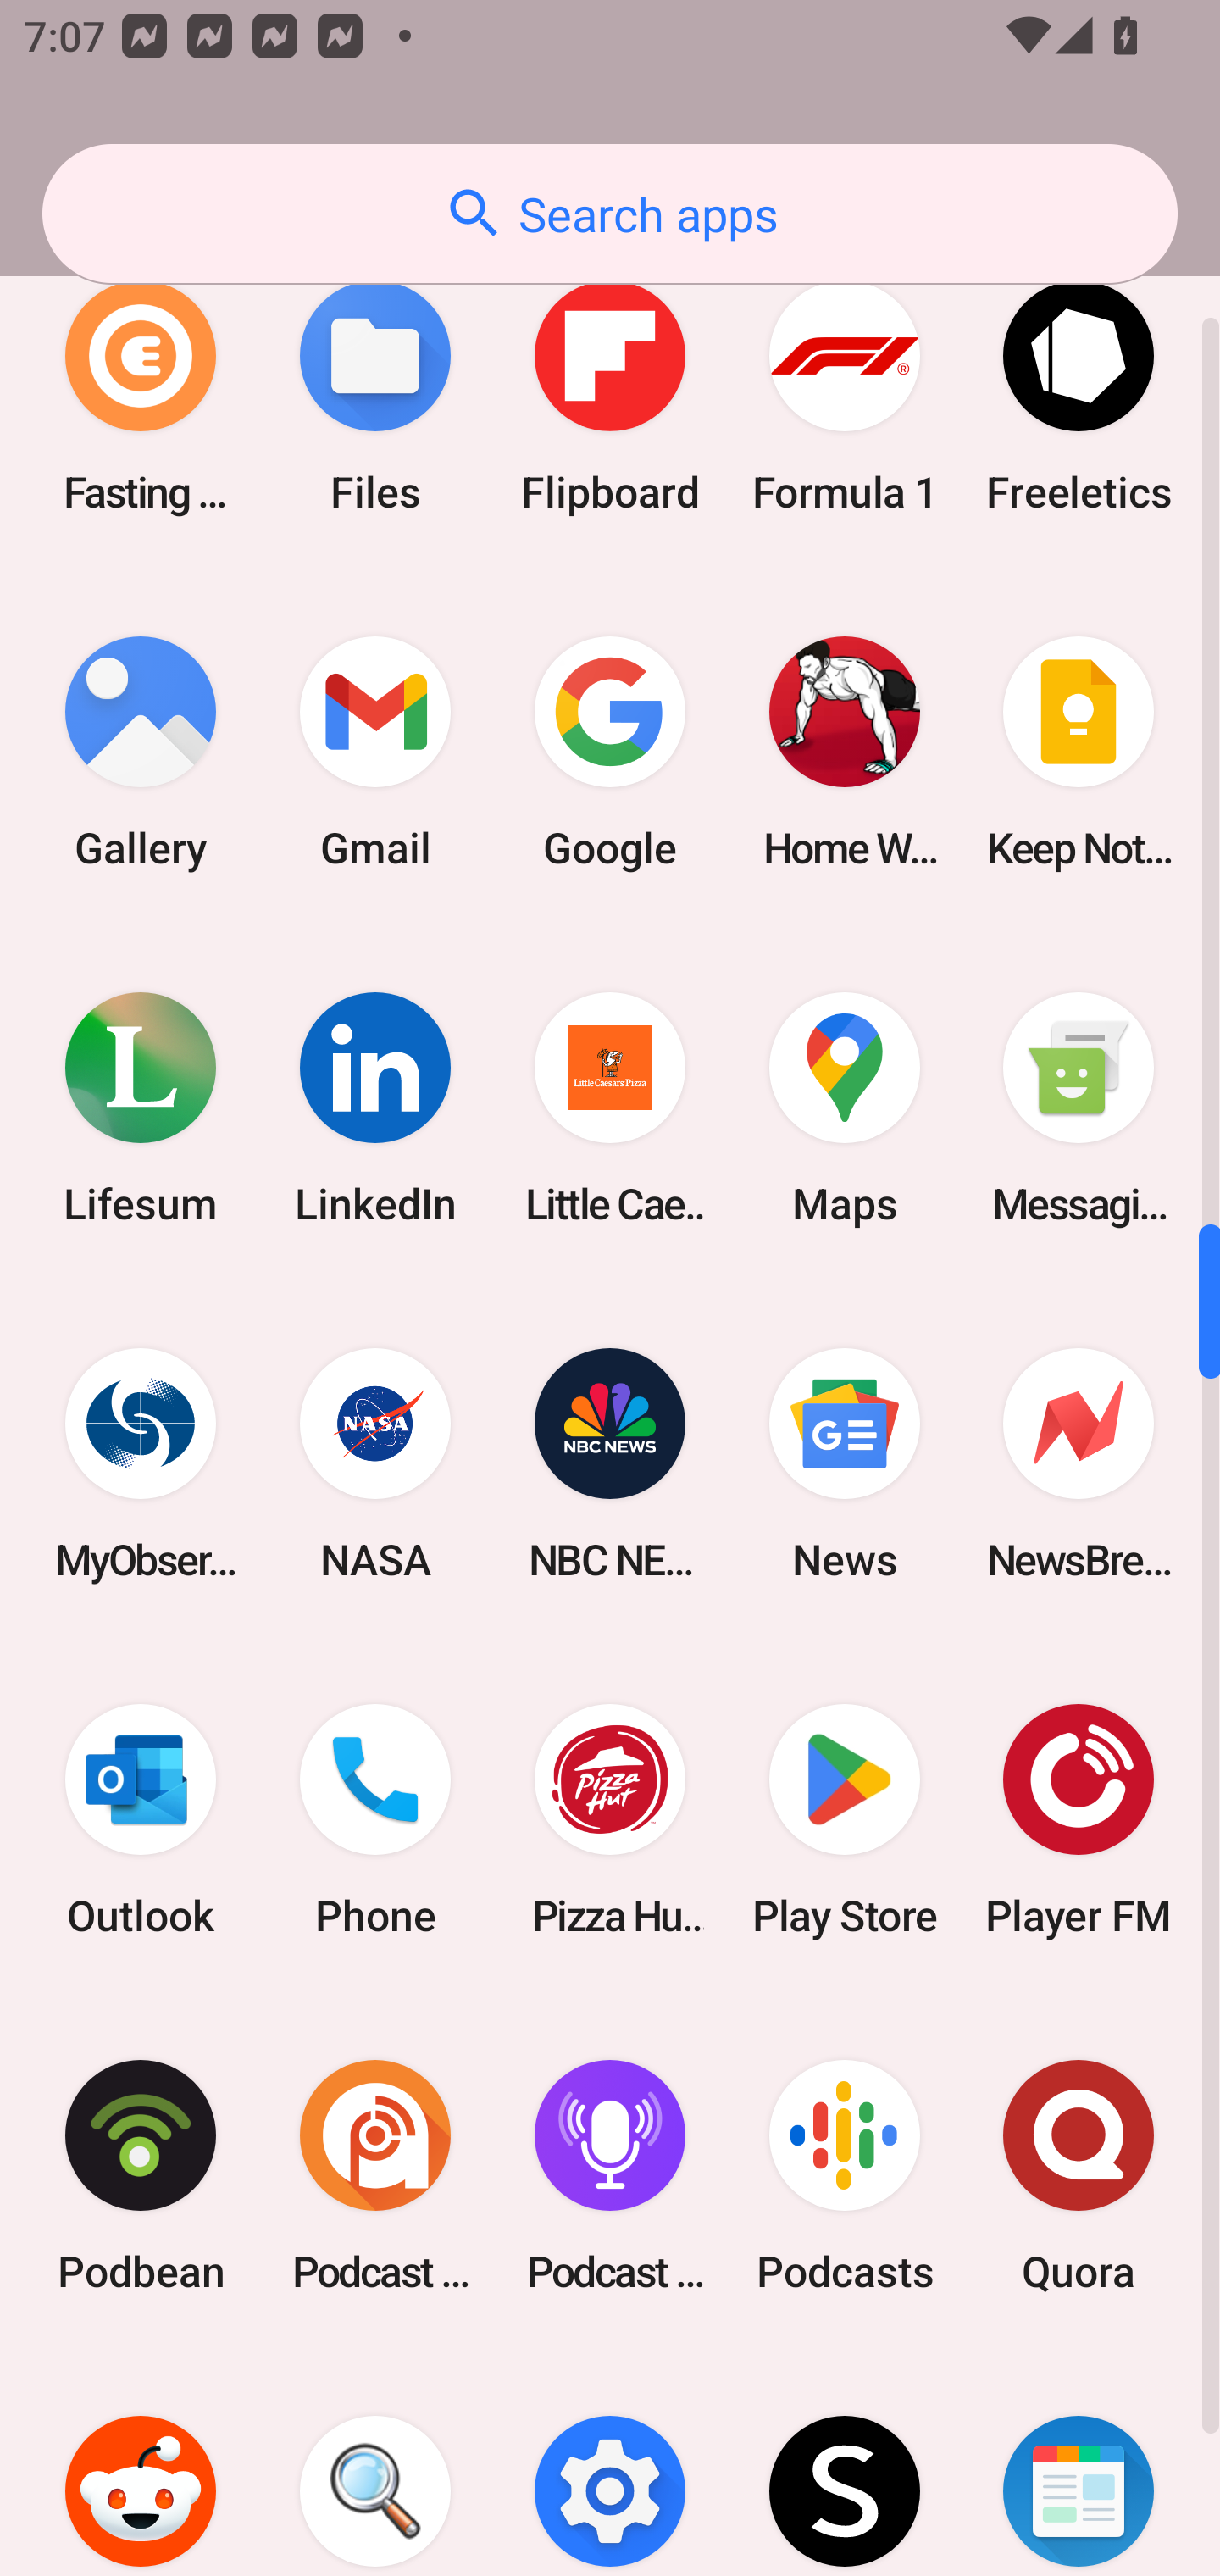  I want to click on Maps, so click(844, 1107).